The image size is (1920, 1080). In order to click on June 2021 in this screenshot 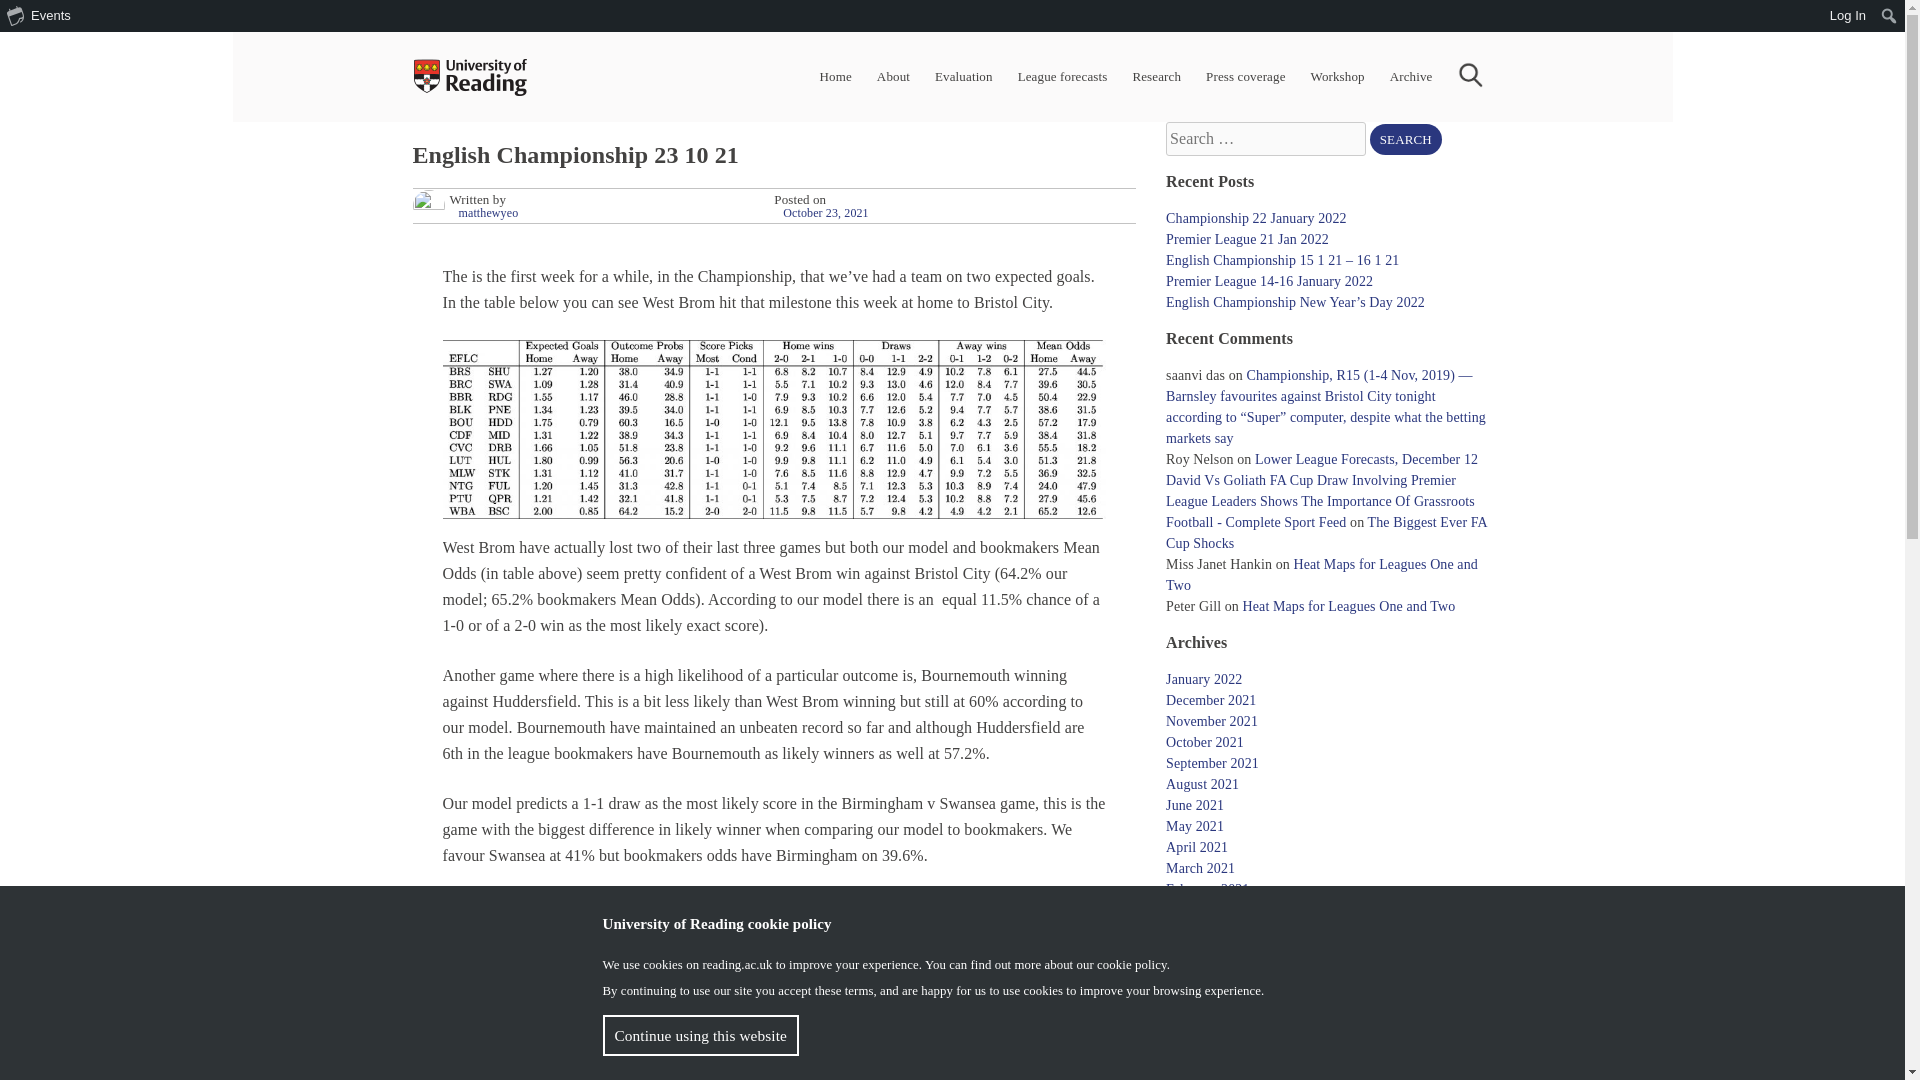, I will do `click(1194, 806)`.